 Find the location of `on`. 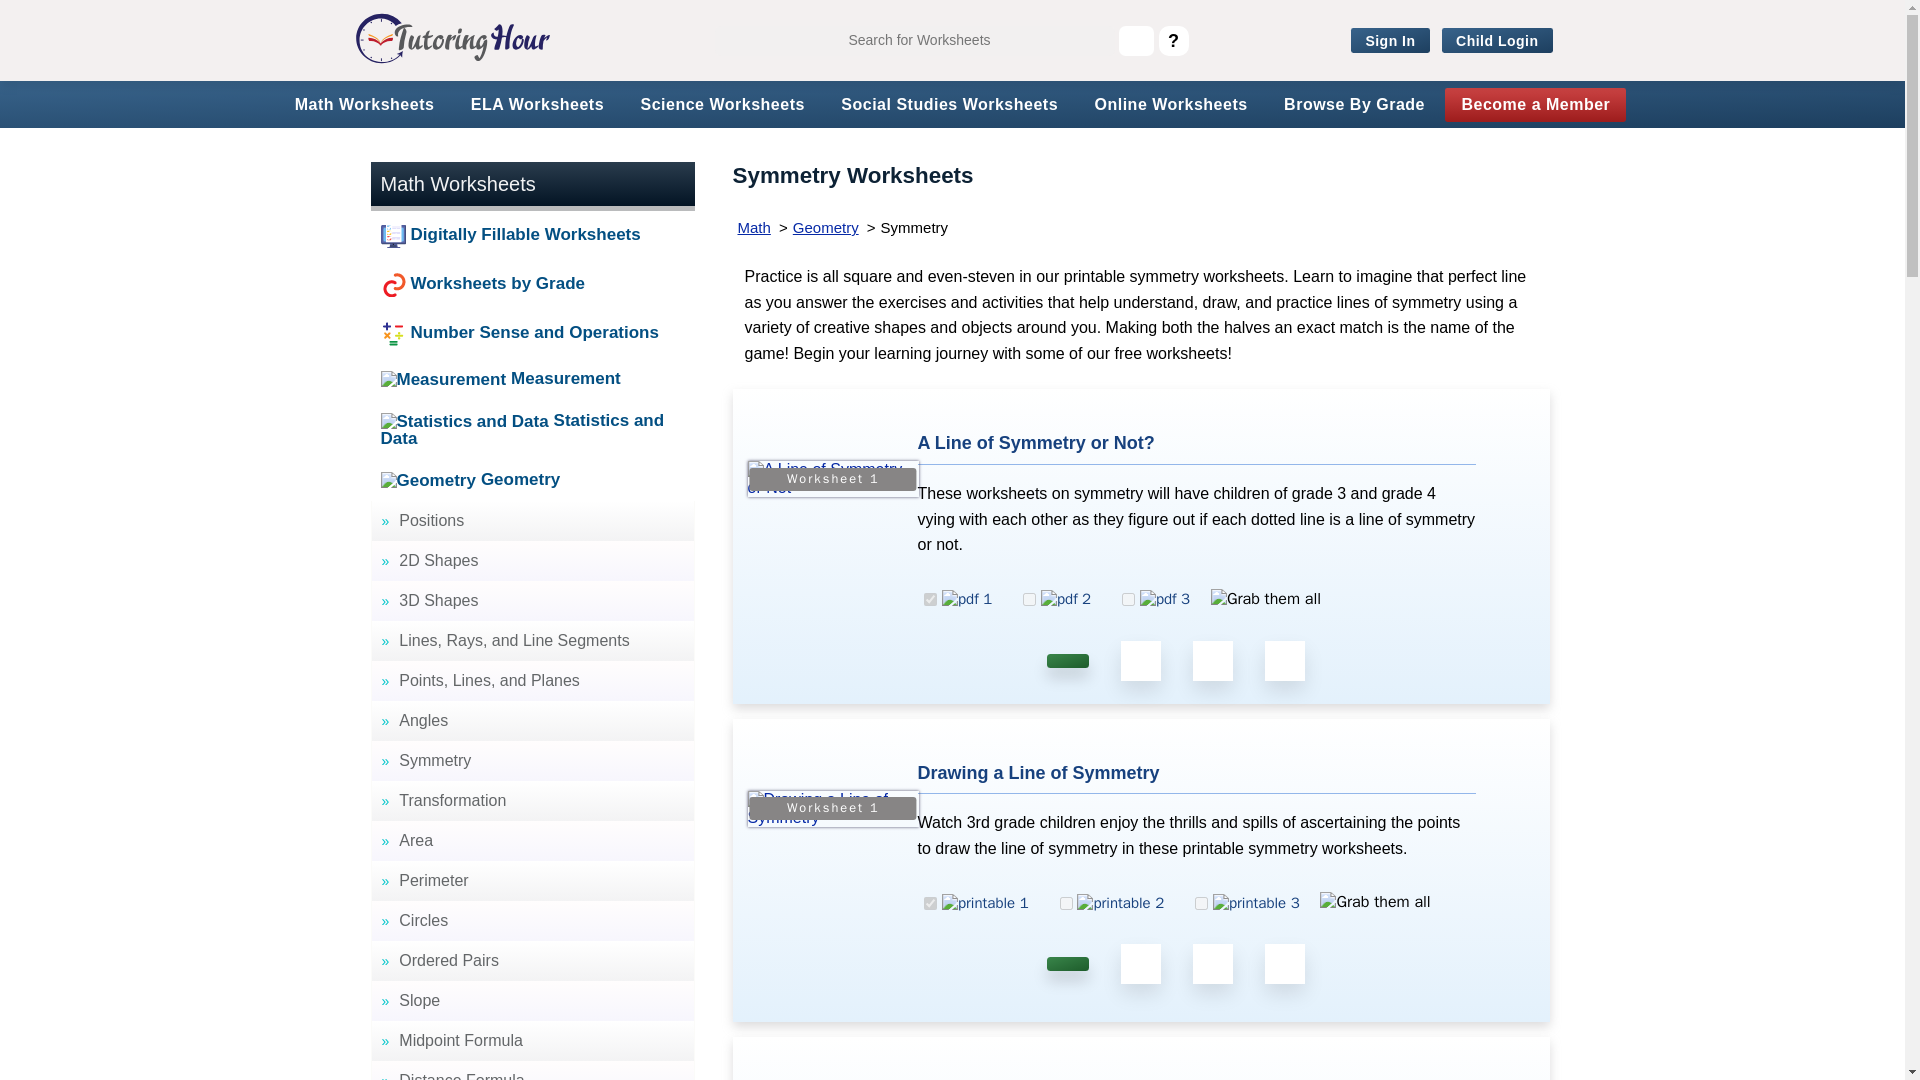

on is located at coordinates (930, 904).